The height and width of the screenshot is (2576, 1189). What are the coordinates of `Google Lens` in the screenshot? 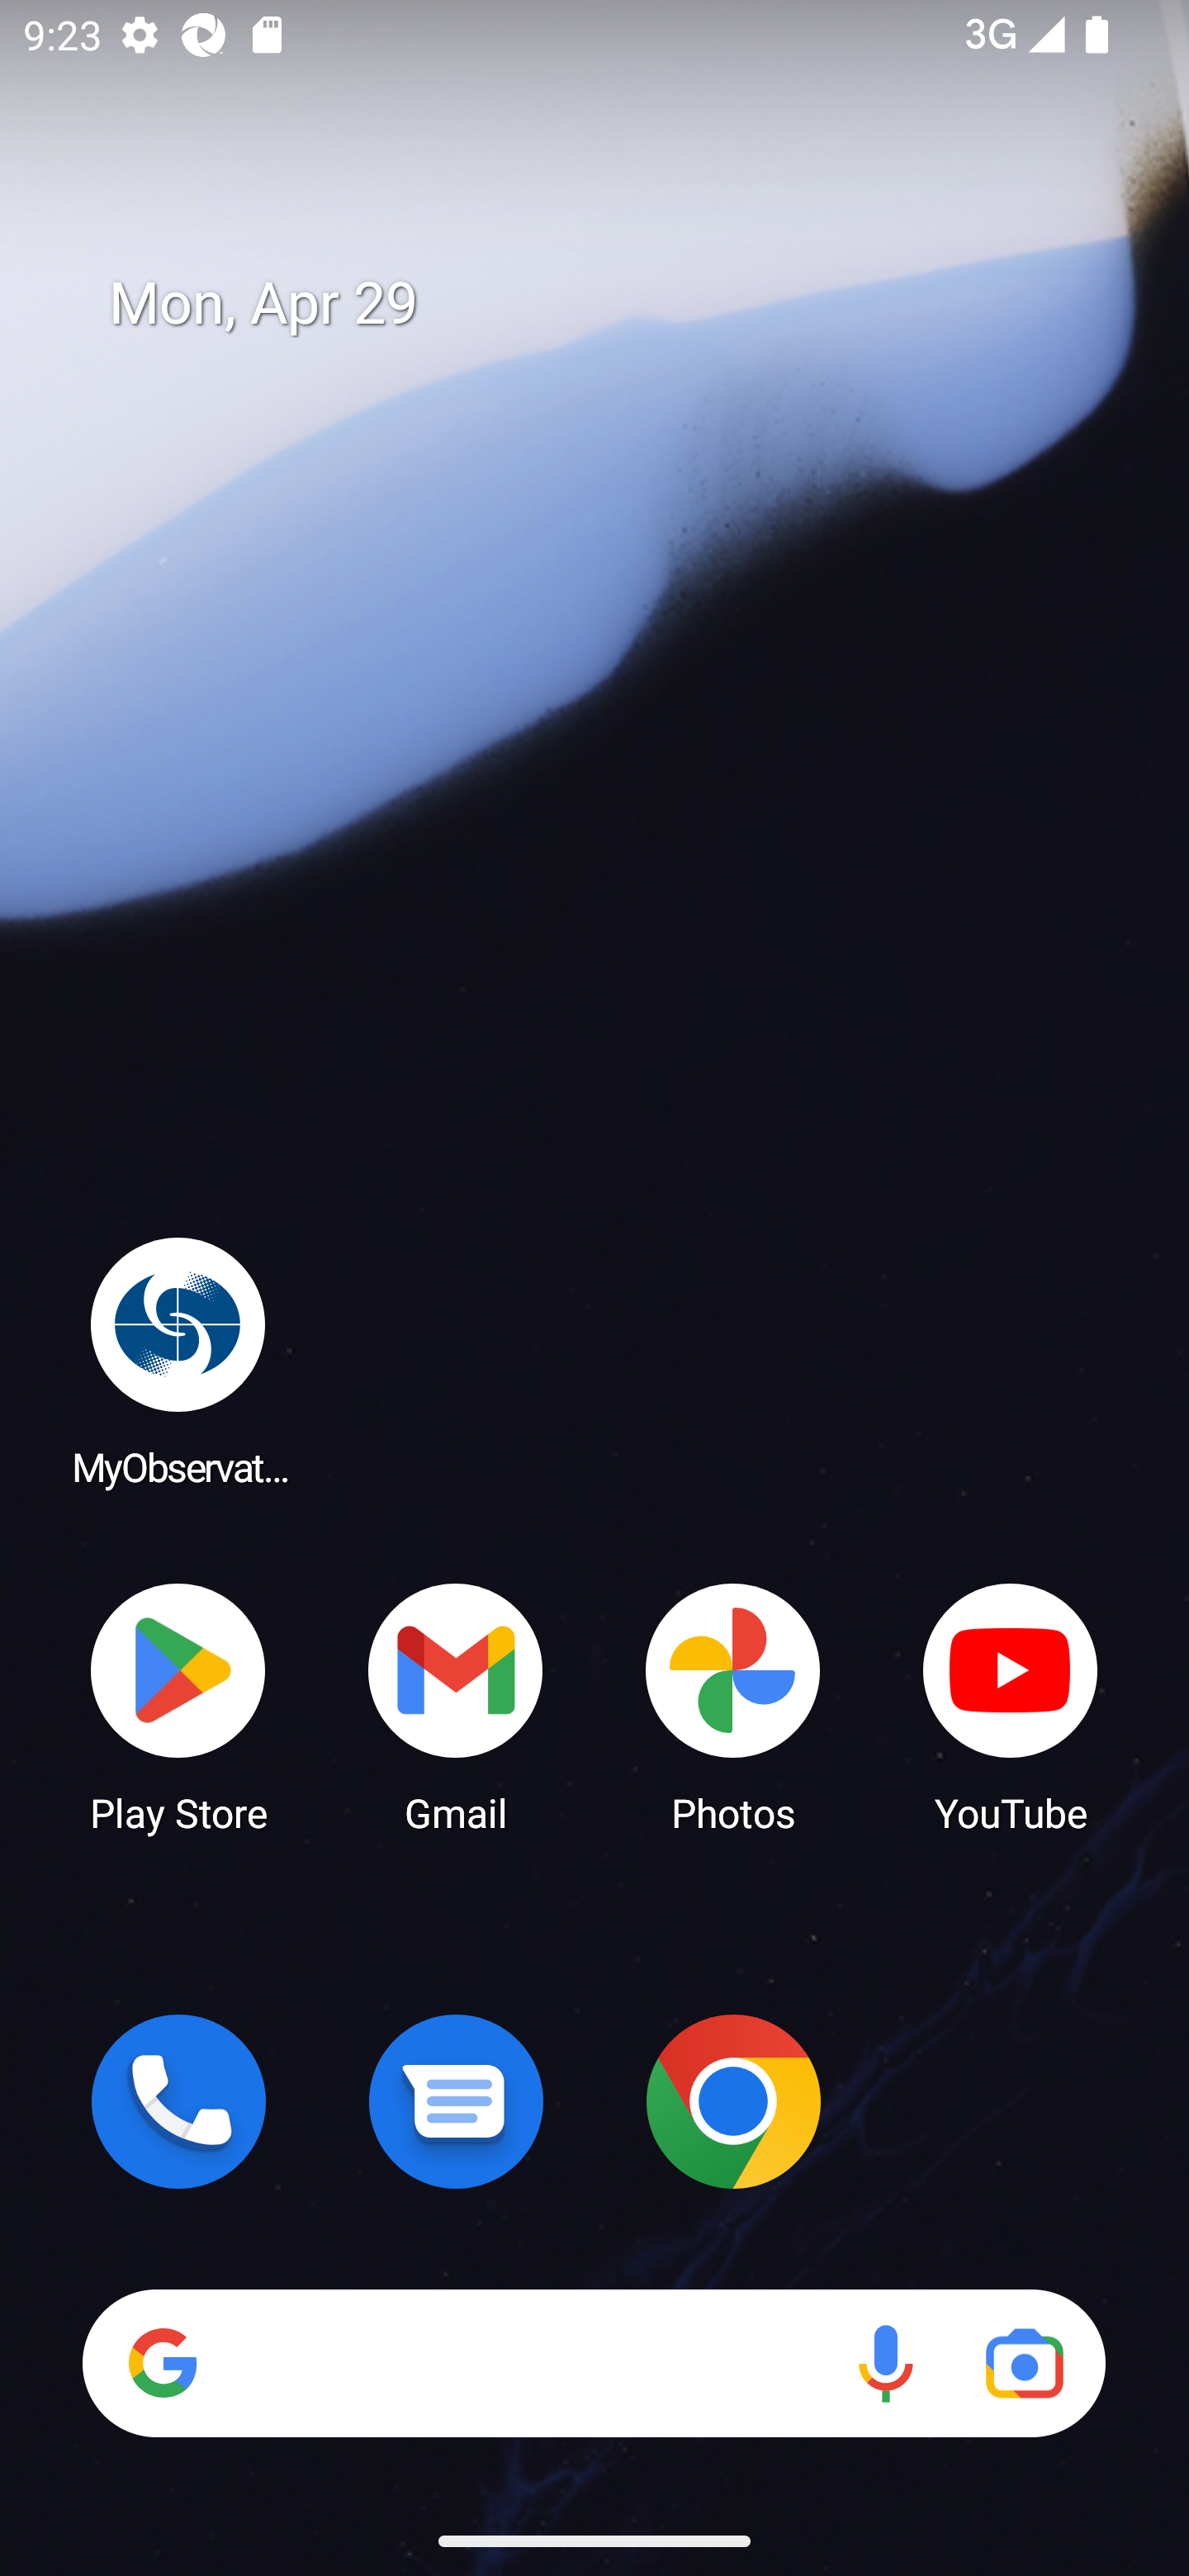 It's located at (1024, 2363).